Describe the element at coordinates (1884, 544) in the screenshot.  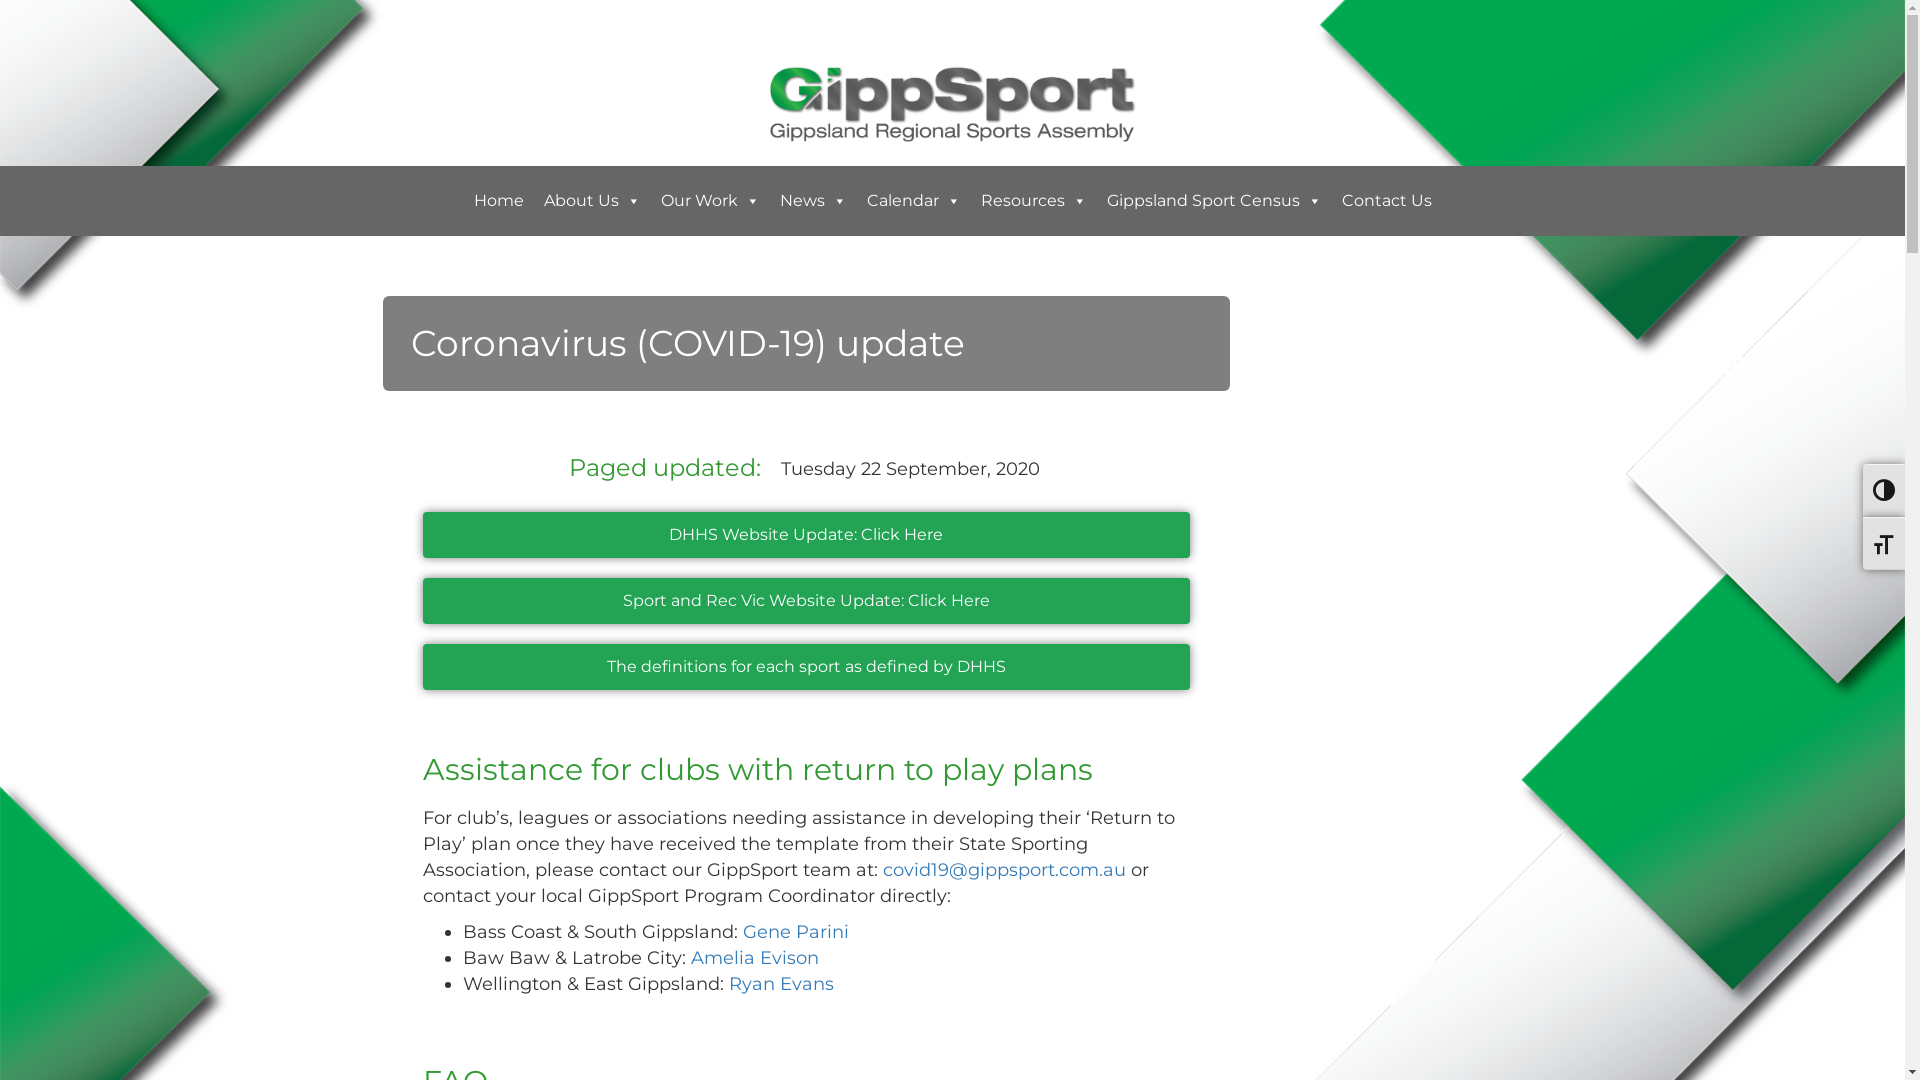
I see `Toggle Font size` at that location.